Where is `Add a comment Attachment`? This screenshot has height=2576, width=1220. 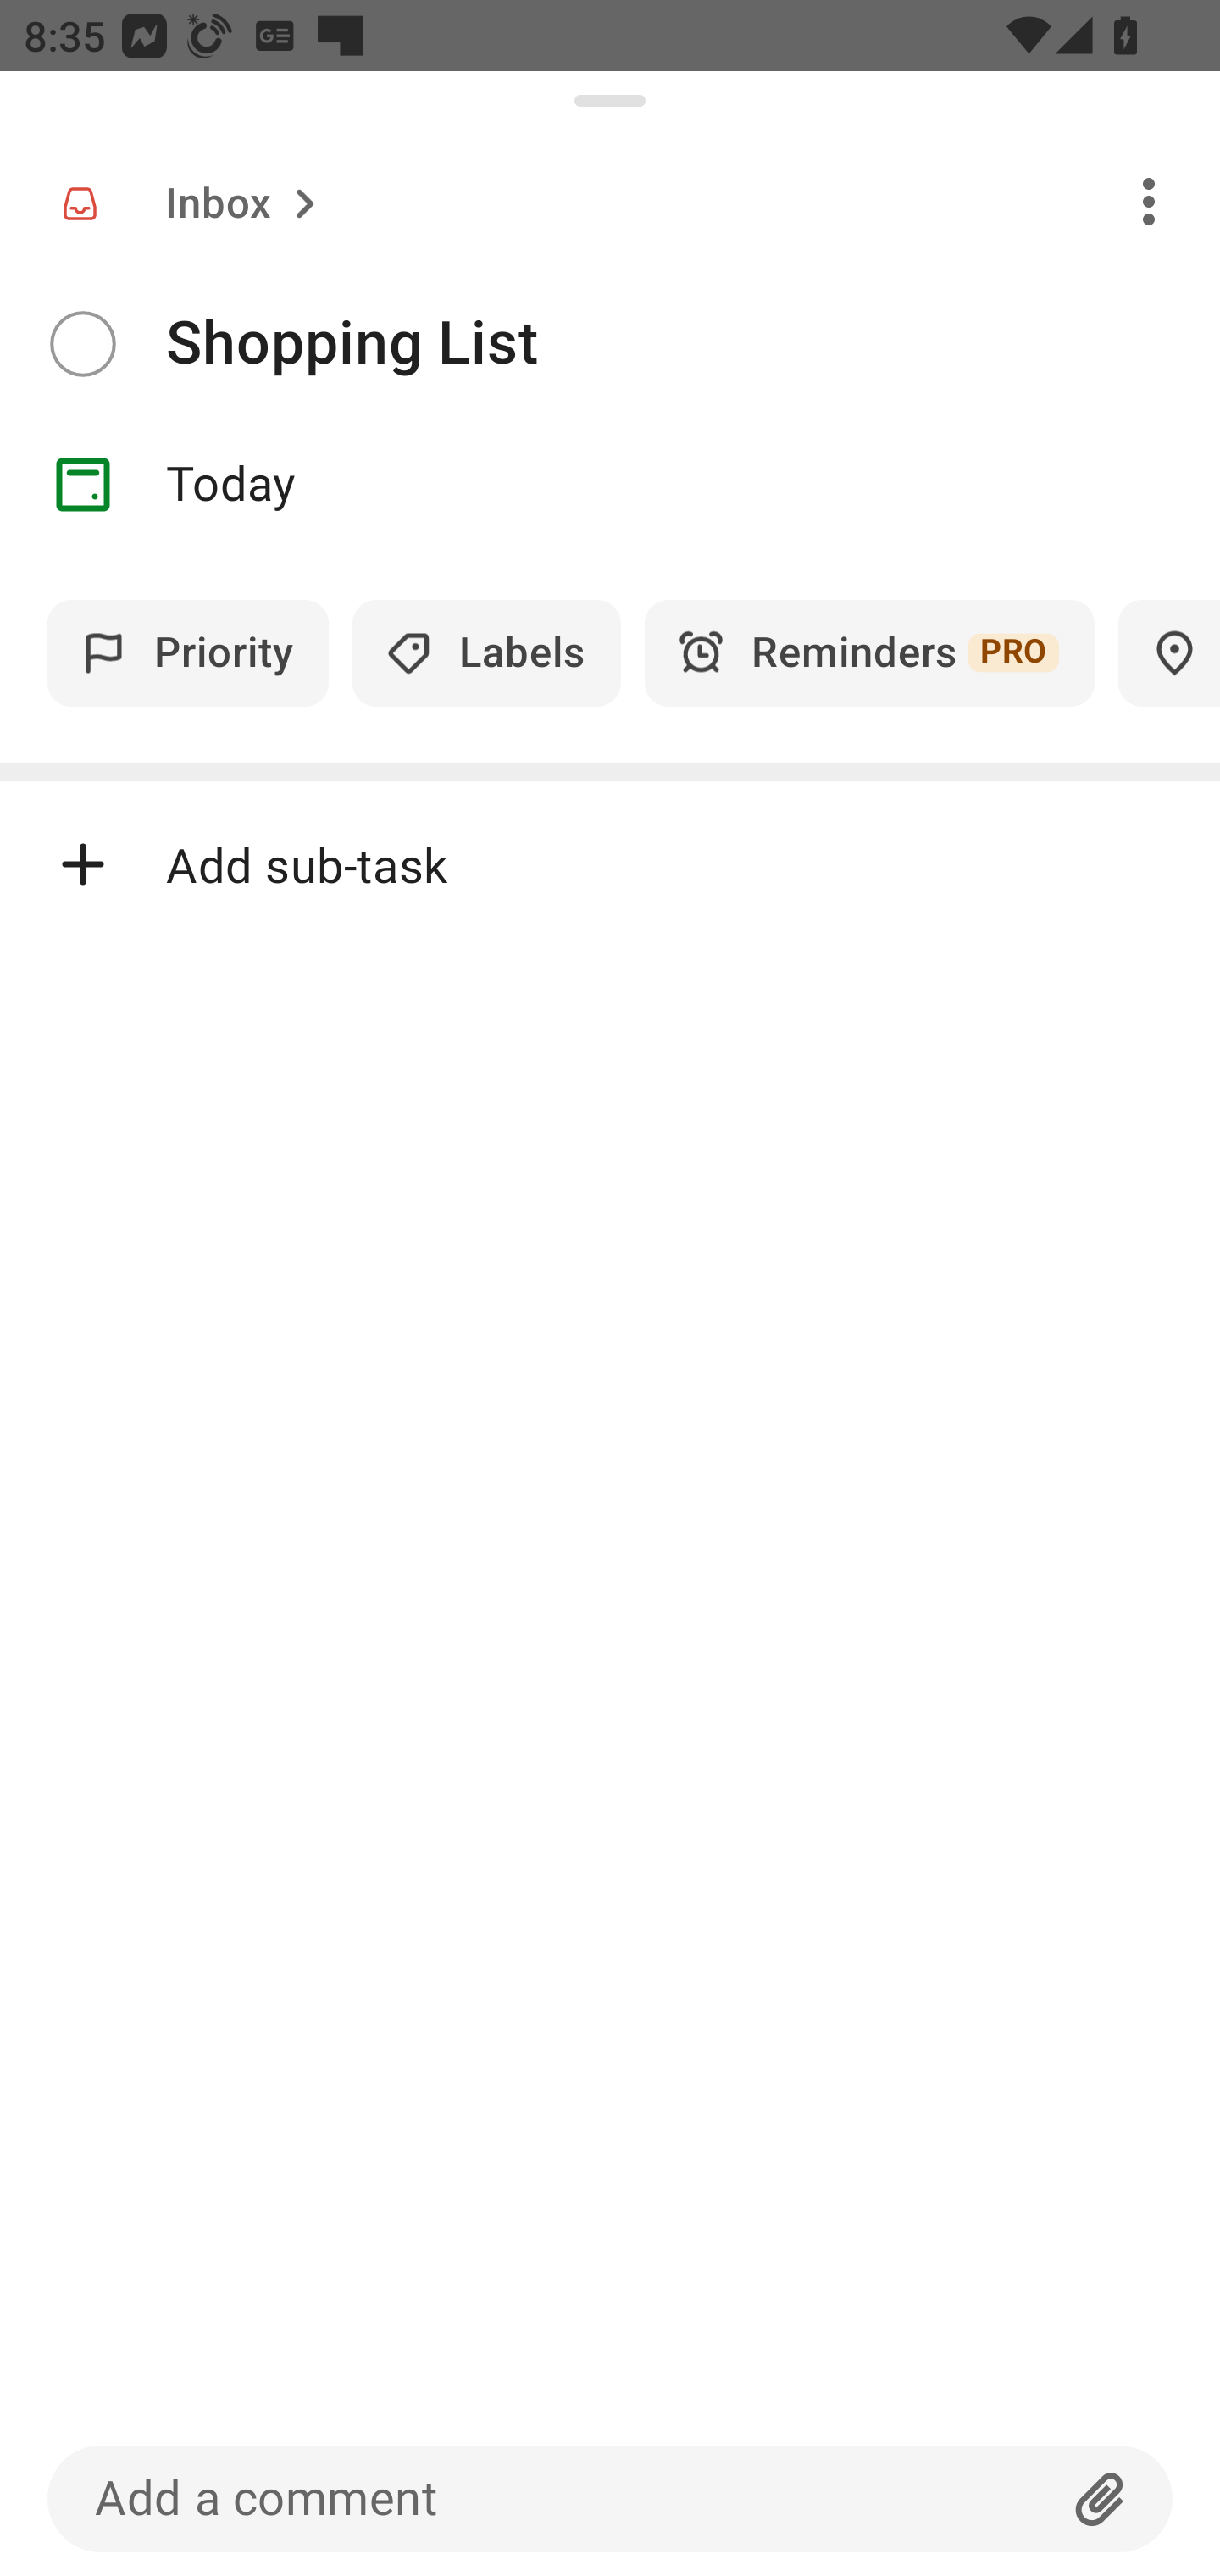
Add a comment Attachment is located at coordinates (610, 2498).